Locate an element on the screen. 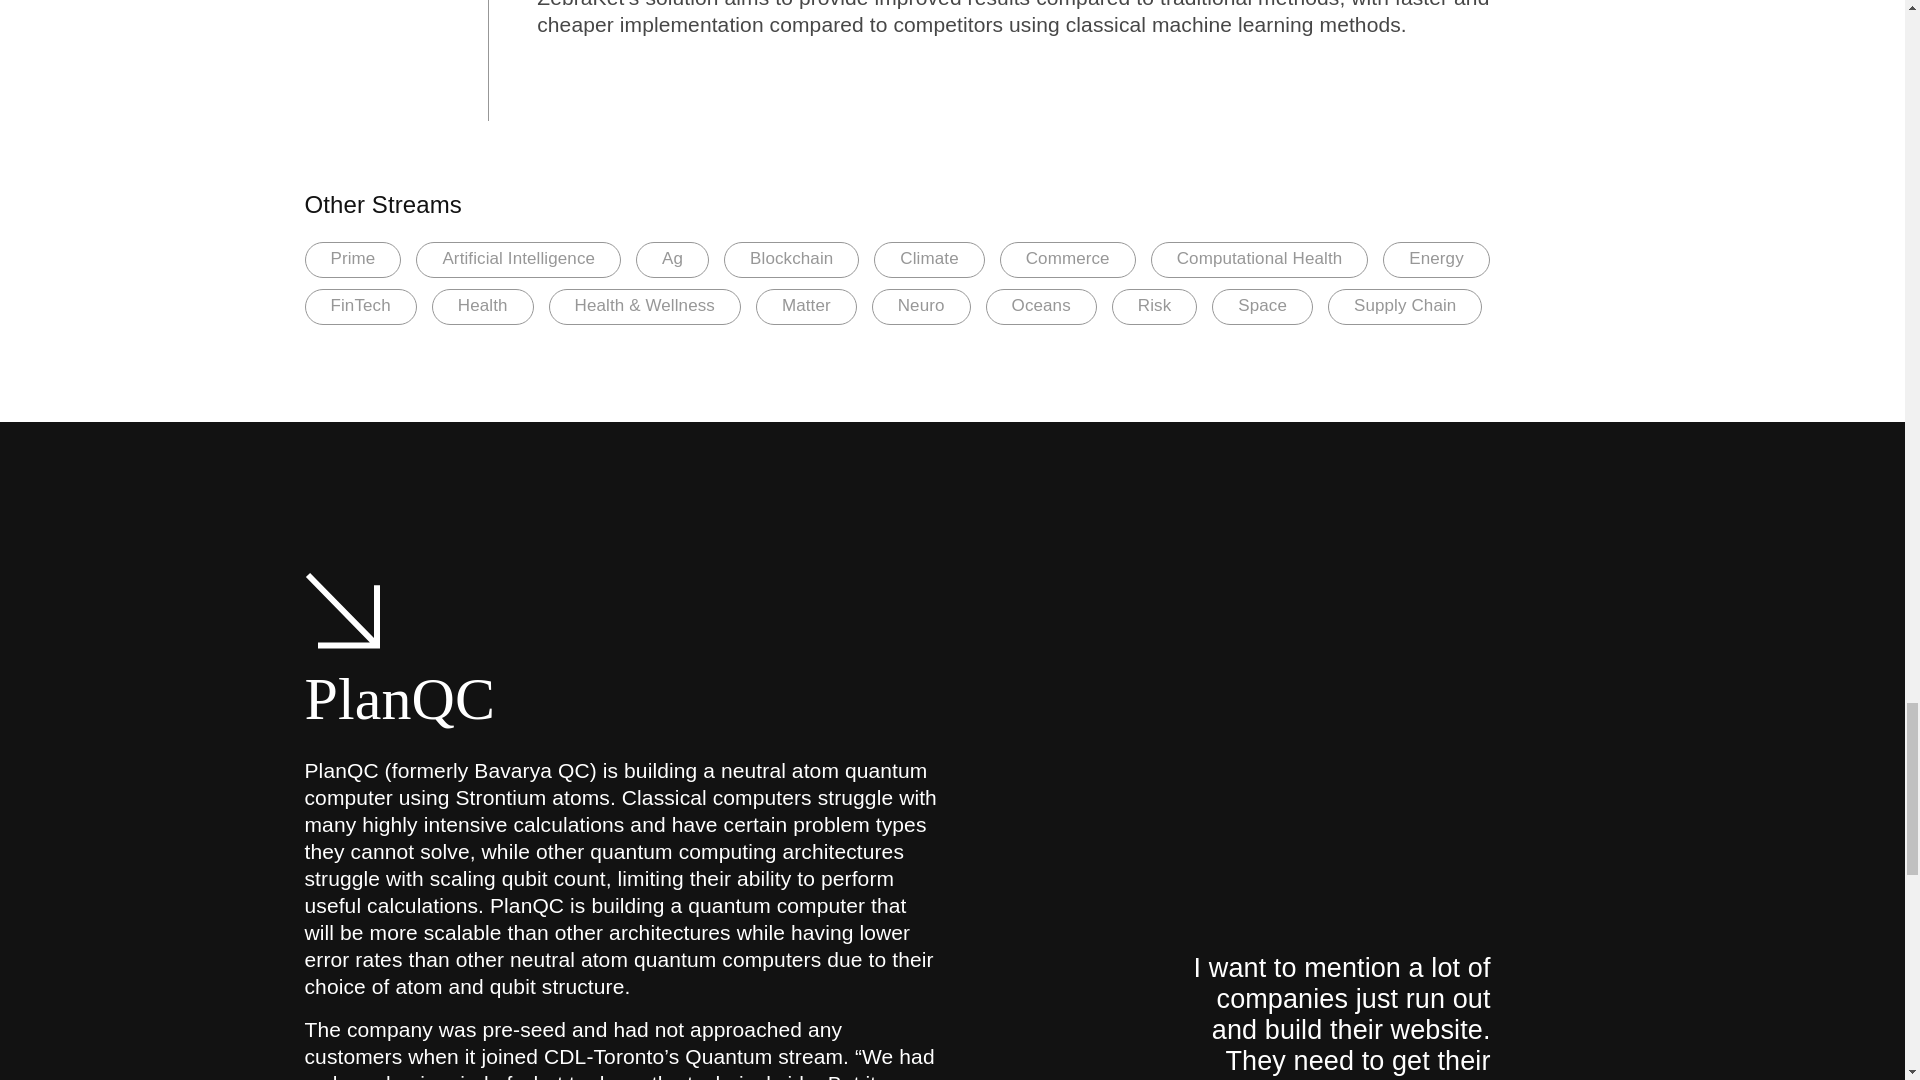 Image resolution: width=1920 pixels, height=1080 pixels. Blockchain is located at coordinates (790, 259).